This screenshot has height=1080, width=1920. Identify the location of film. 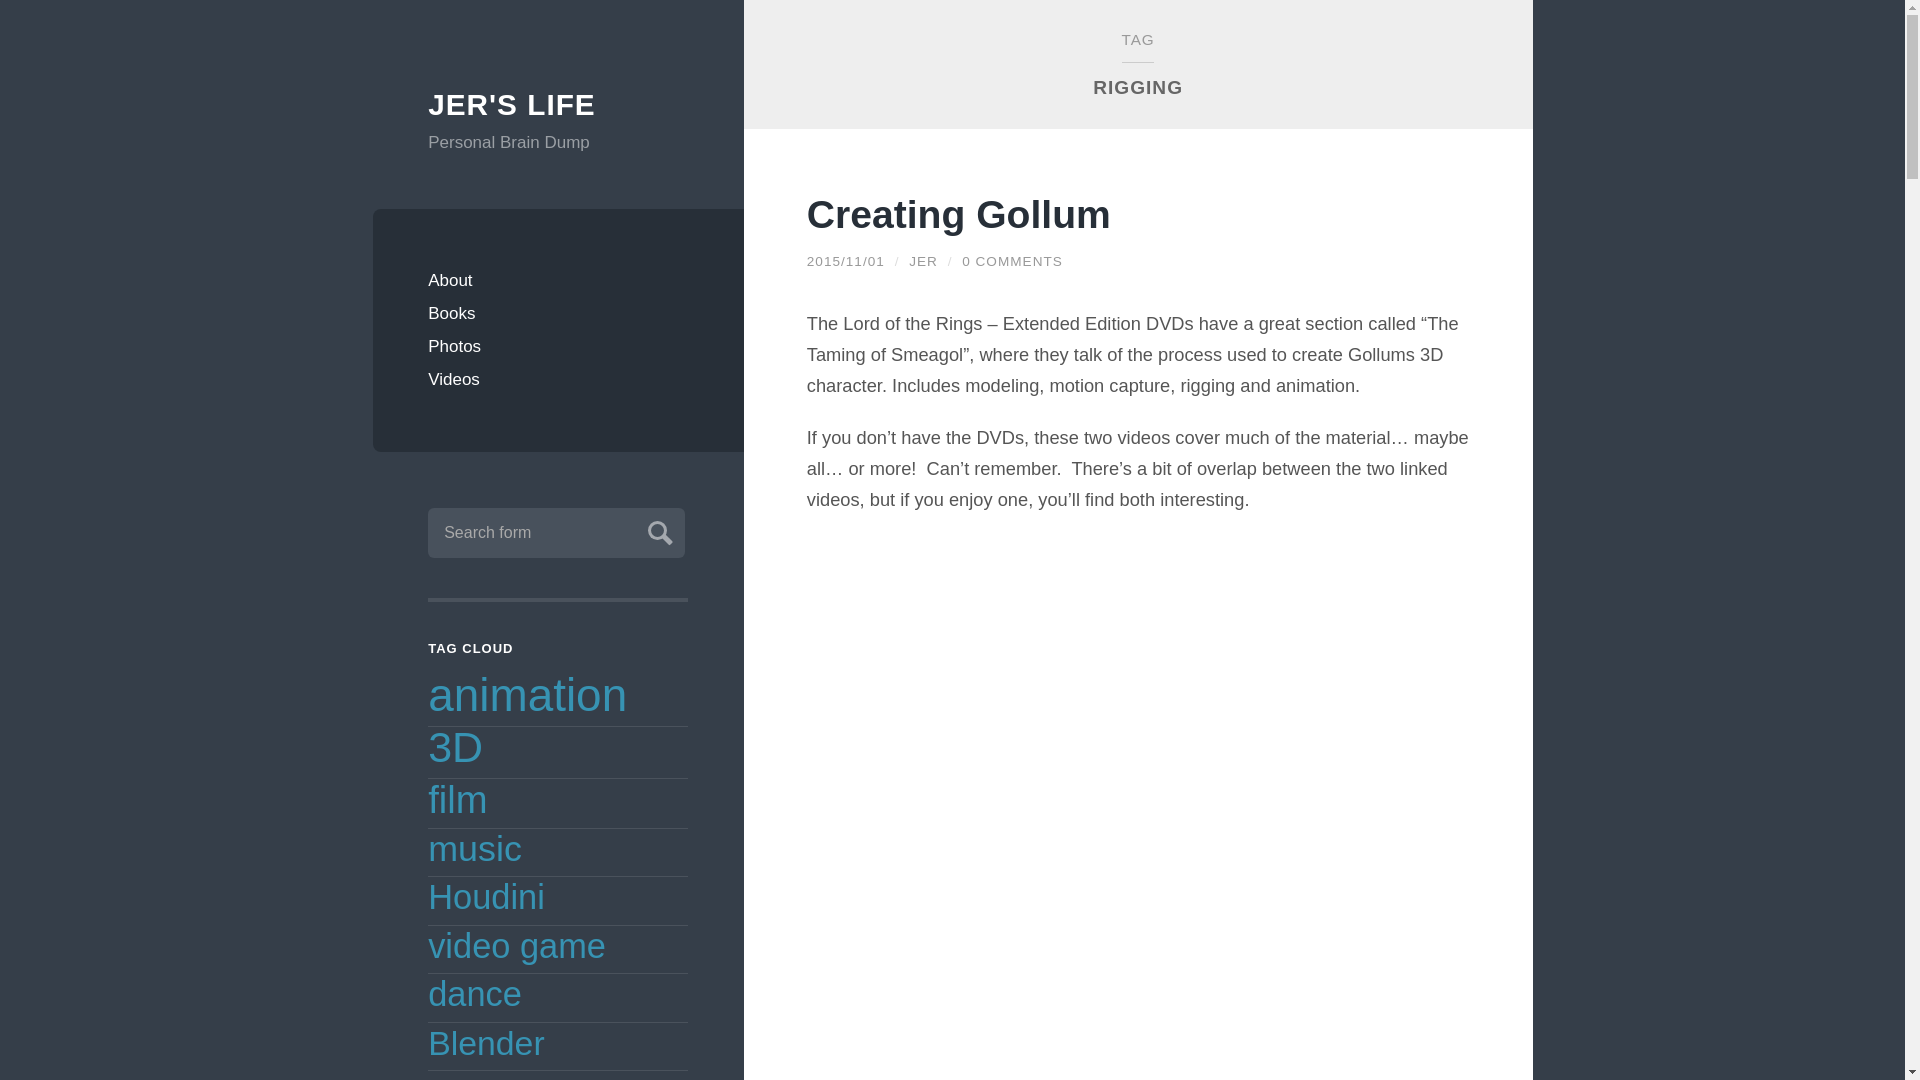
(458, 798).